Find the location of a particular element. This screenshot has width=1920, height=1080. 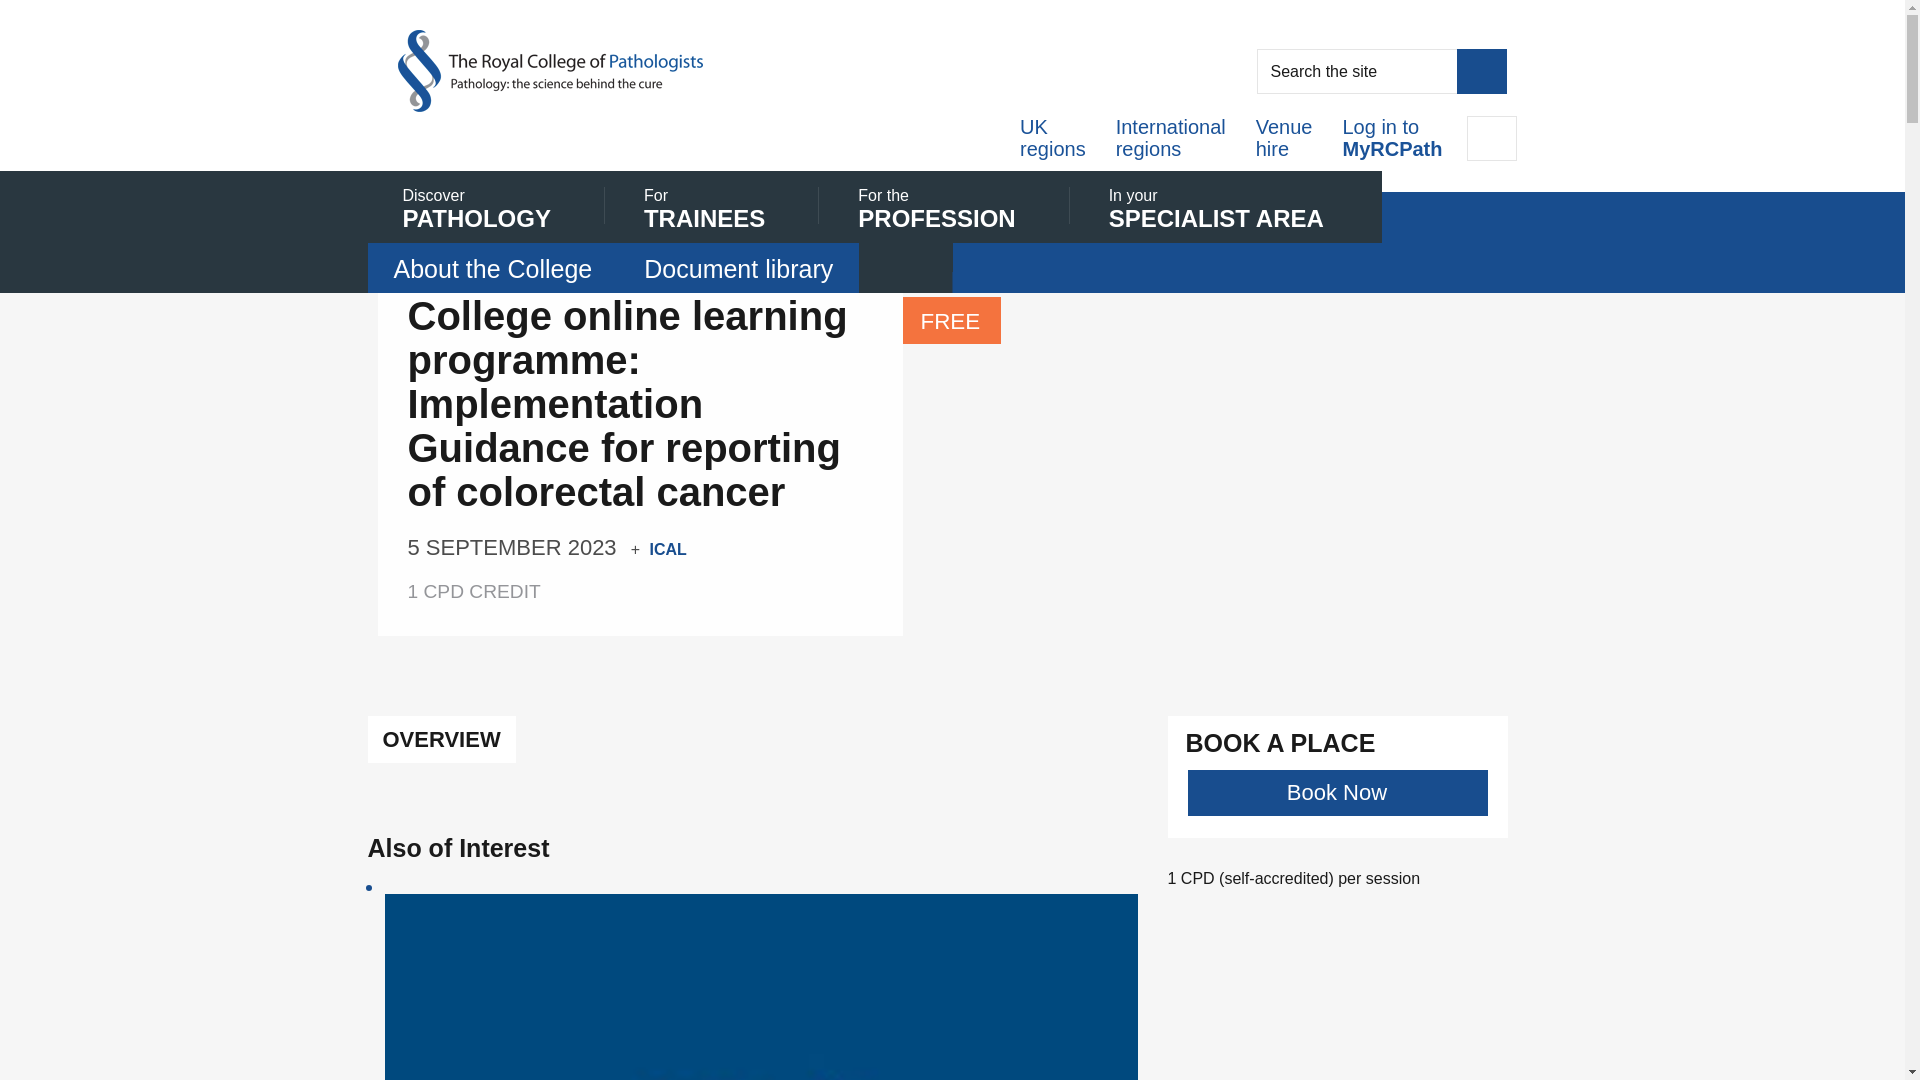

submit is located at coordinates (715, 210).